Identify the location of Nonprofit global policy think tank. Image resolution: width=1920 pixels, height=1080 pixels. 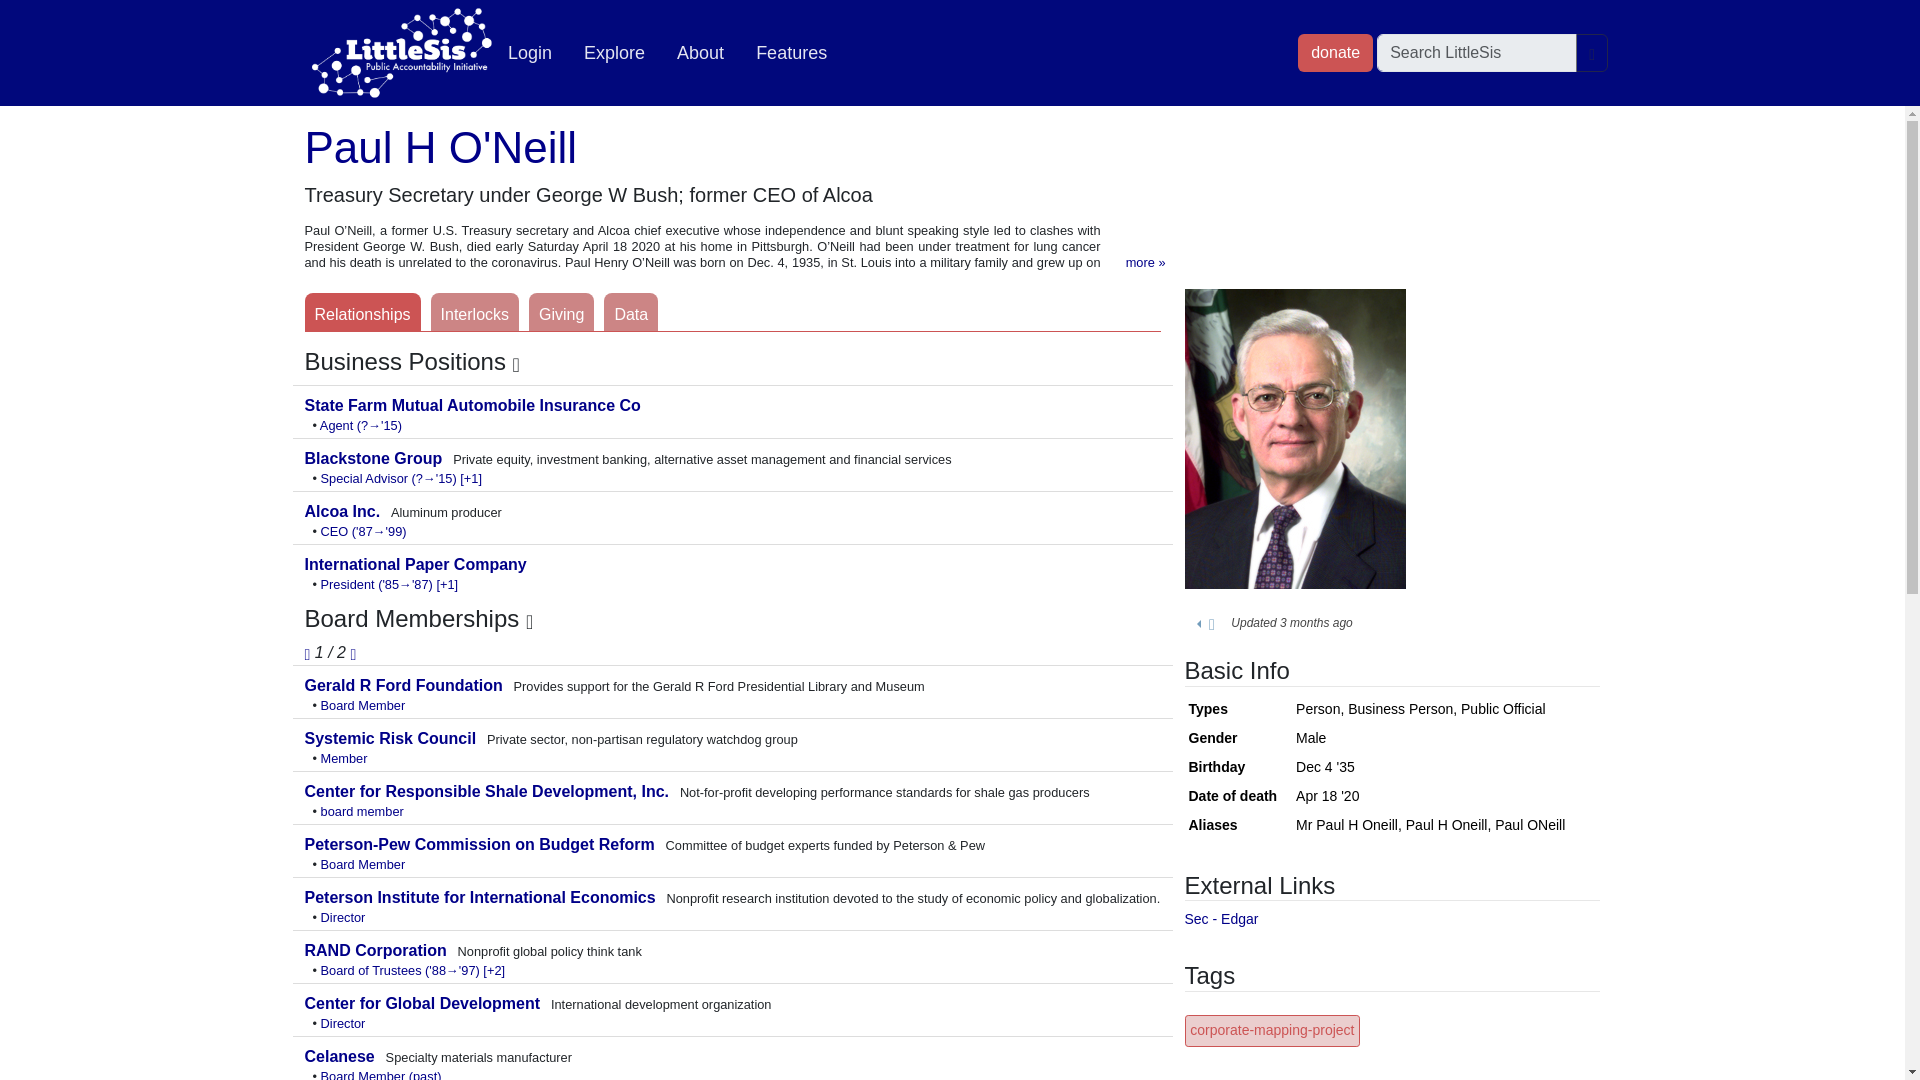
(377, 950).